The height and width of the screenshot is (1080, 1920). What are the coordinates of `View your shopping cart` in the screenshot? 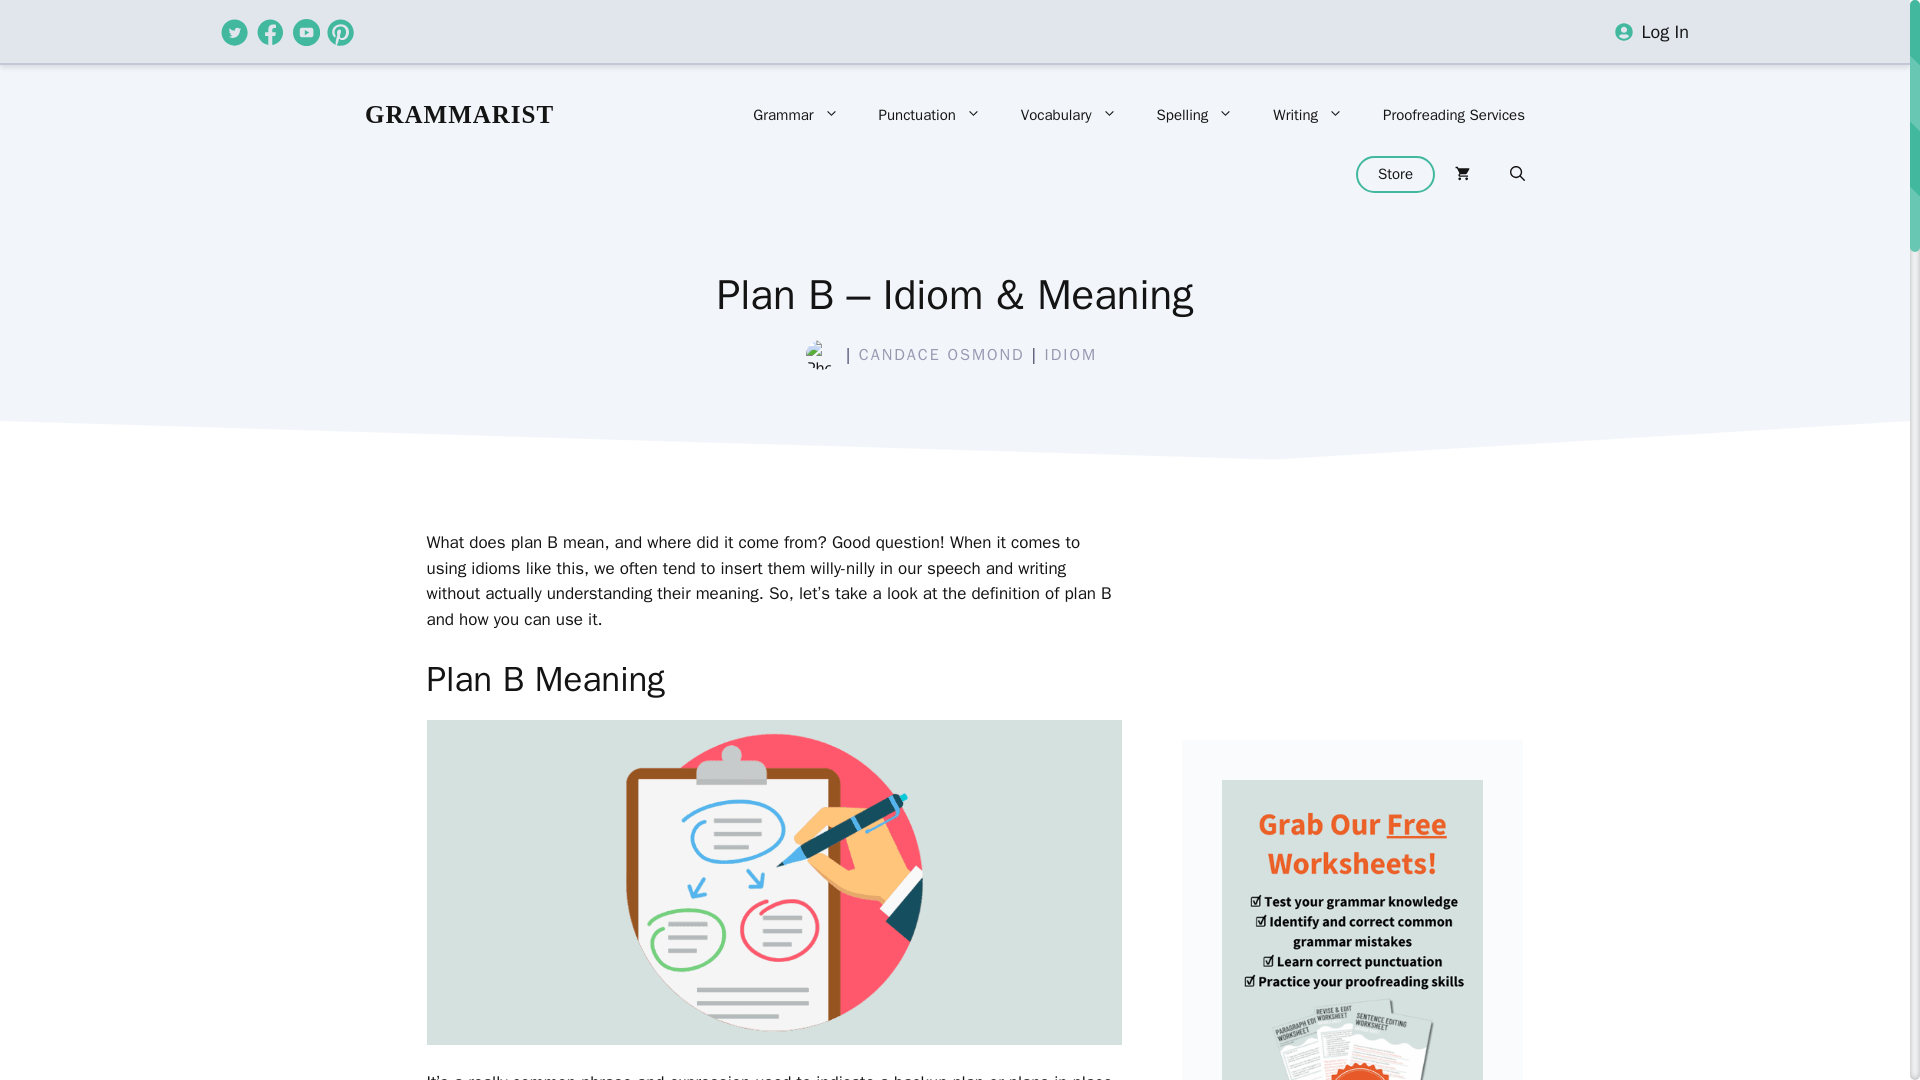 It's located at (1462, 174).